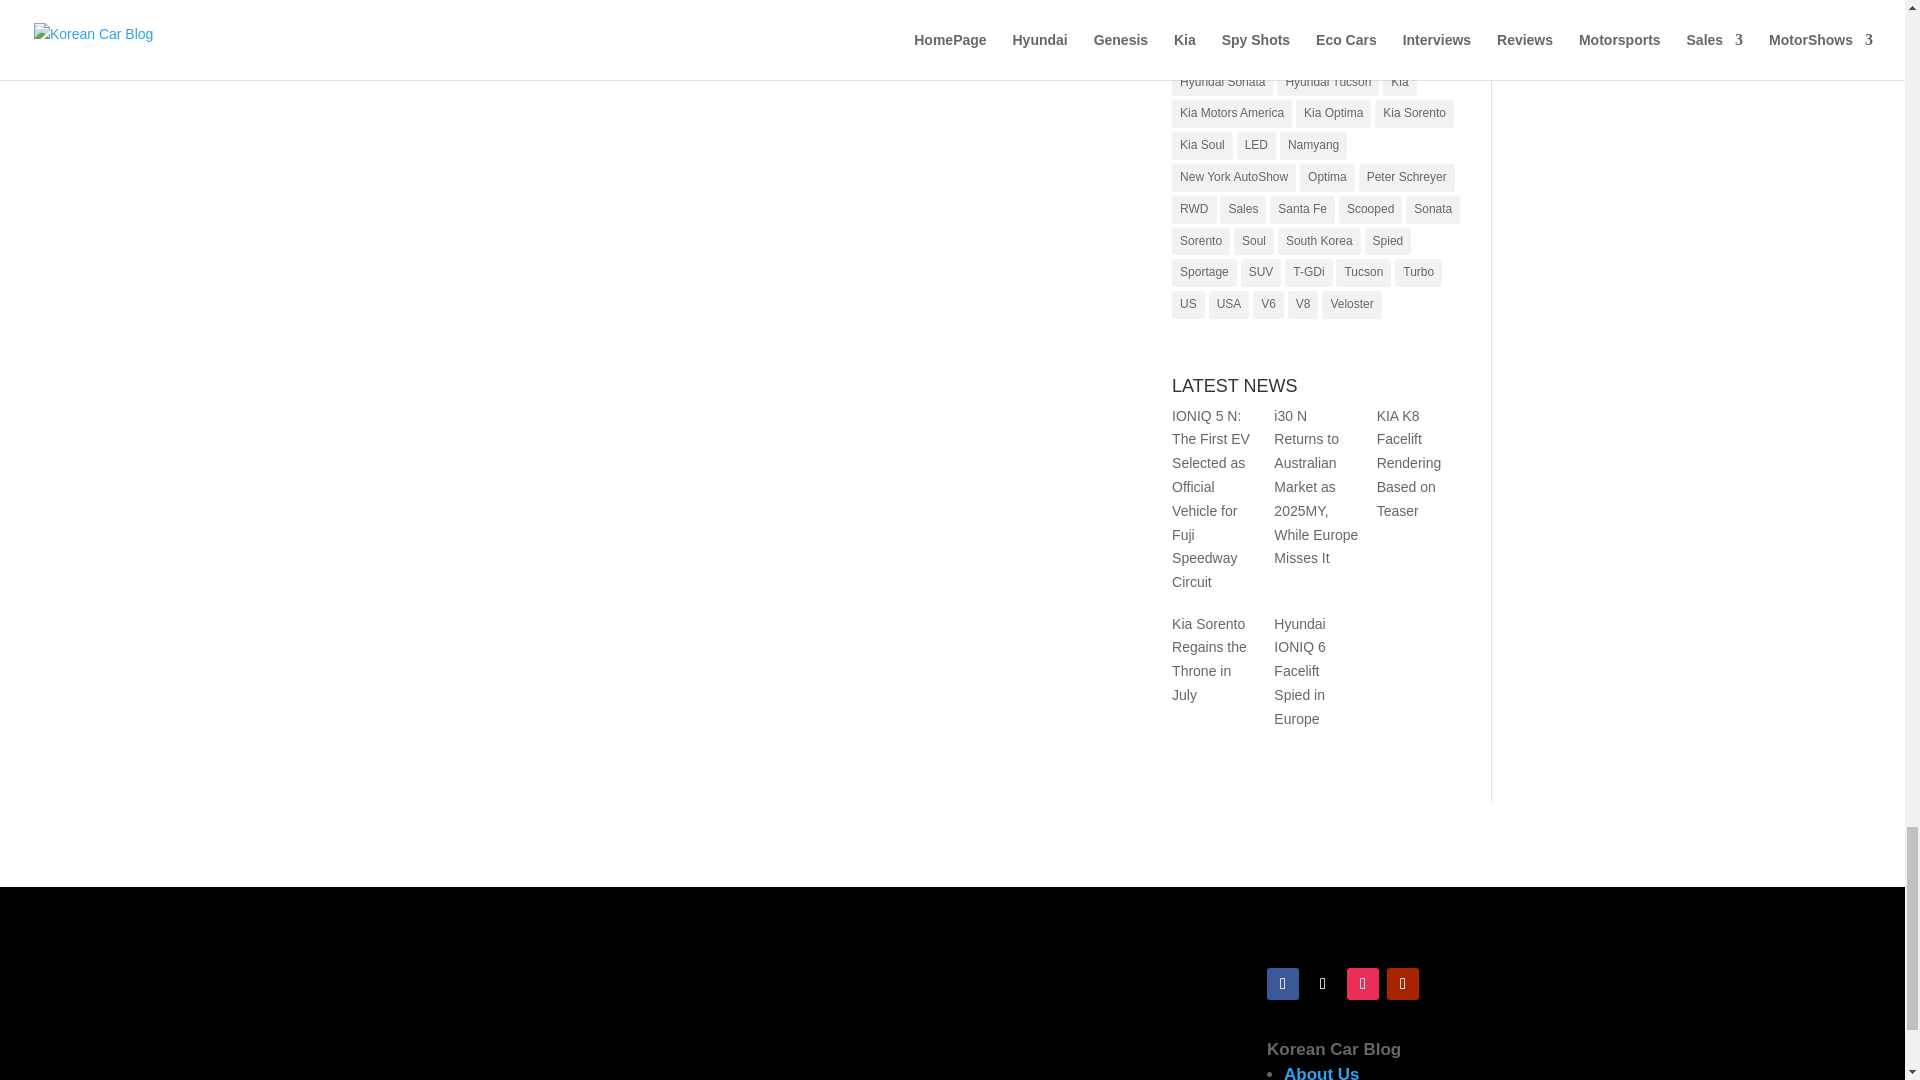 The width and height of the screenshot is (1920, 1080). Describe the element at coordinates (1283, 984) in the screenshot. I see `Follow on Facebook` at that location.